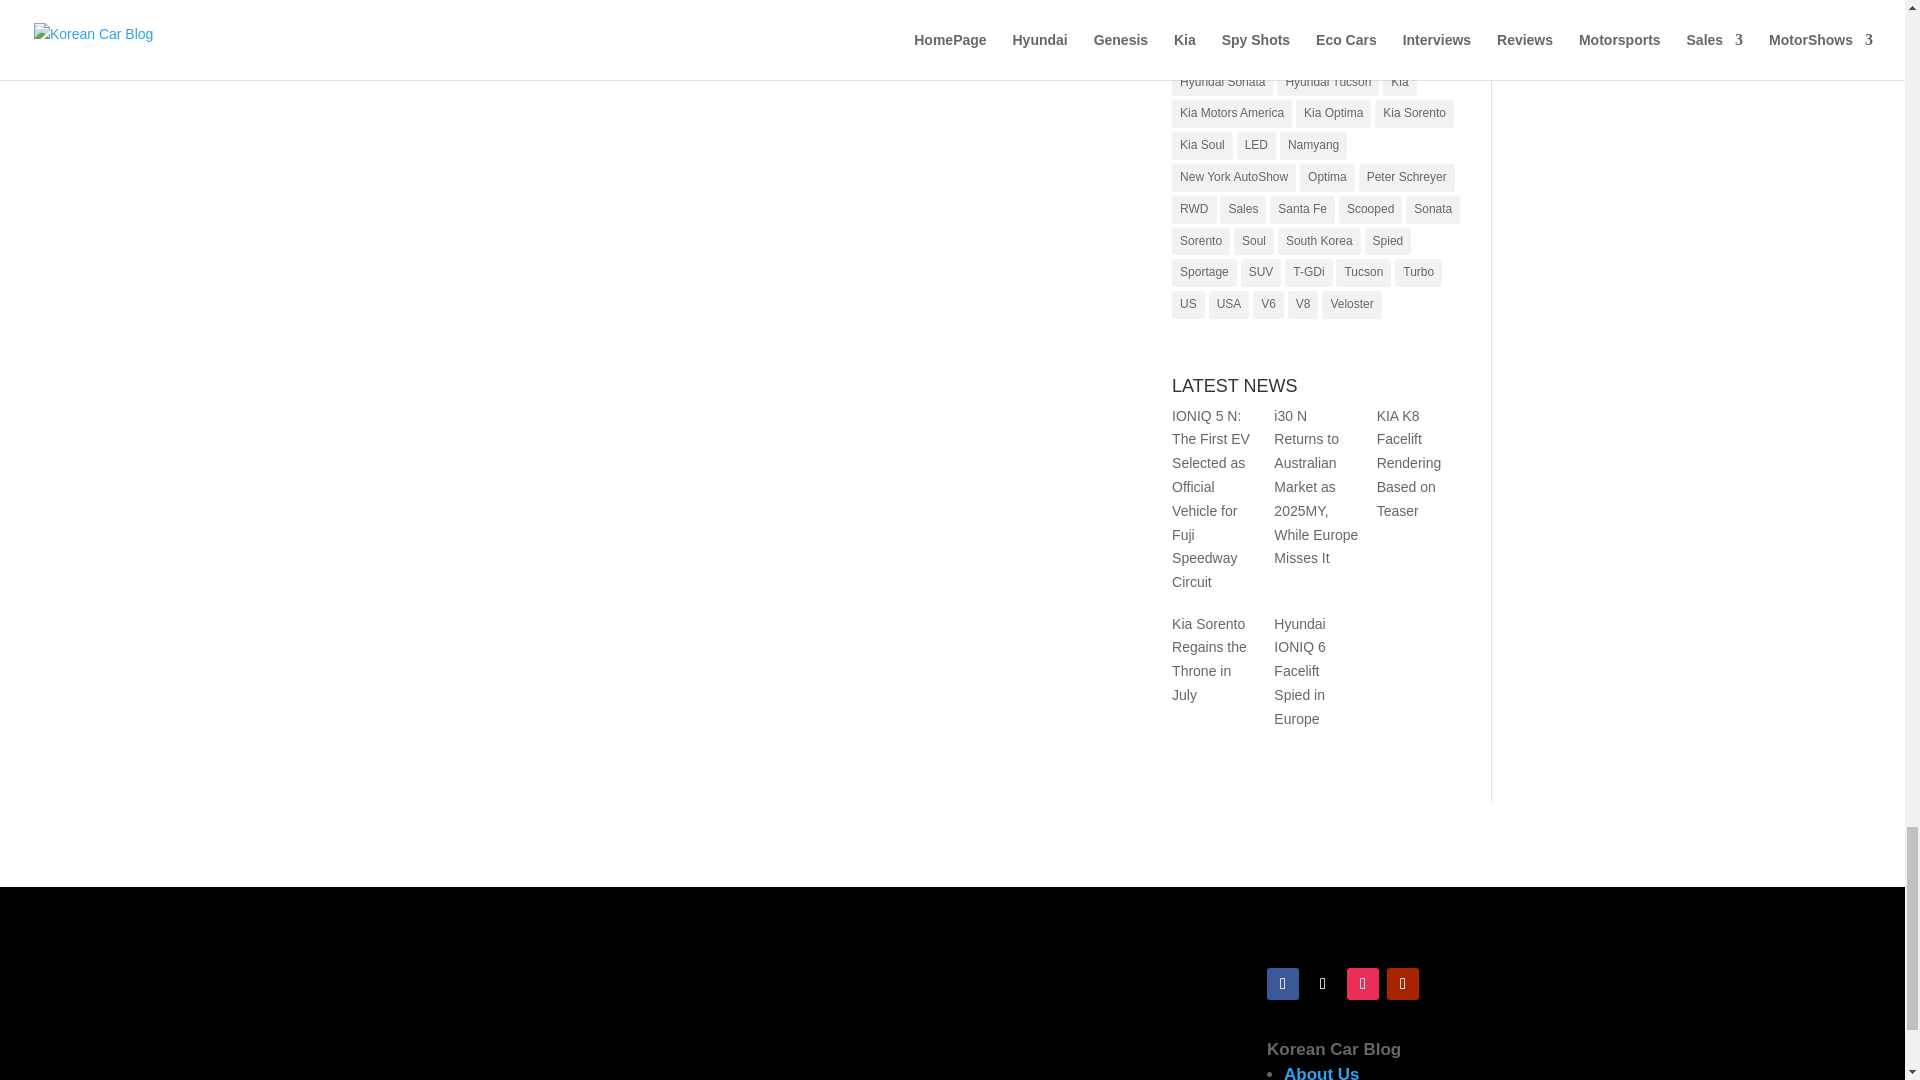 The width and height of the screenshot is (1920, 1080). Describe the element at coordinates (1283, 984) in the screenshot. I see `Follow on Facebook` at that location.